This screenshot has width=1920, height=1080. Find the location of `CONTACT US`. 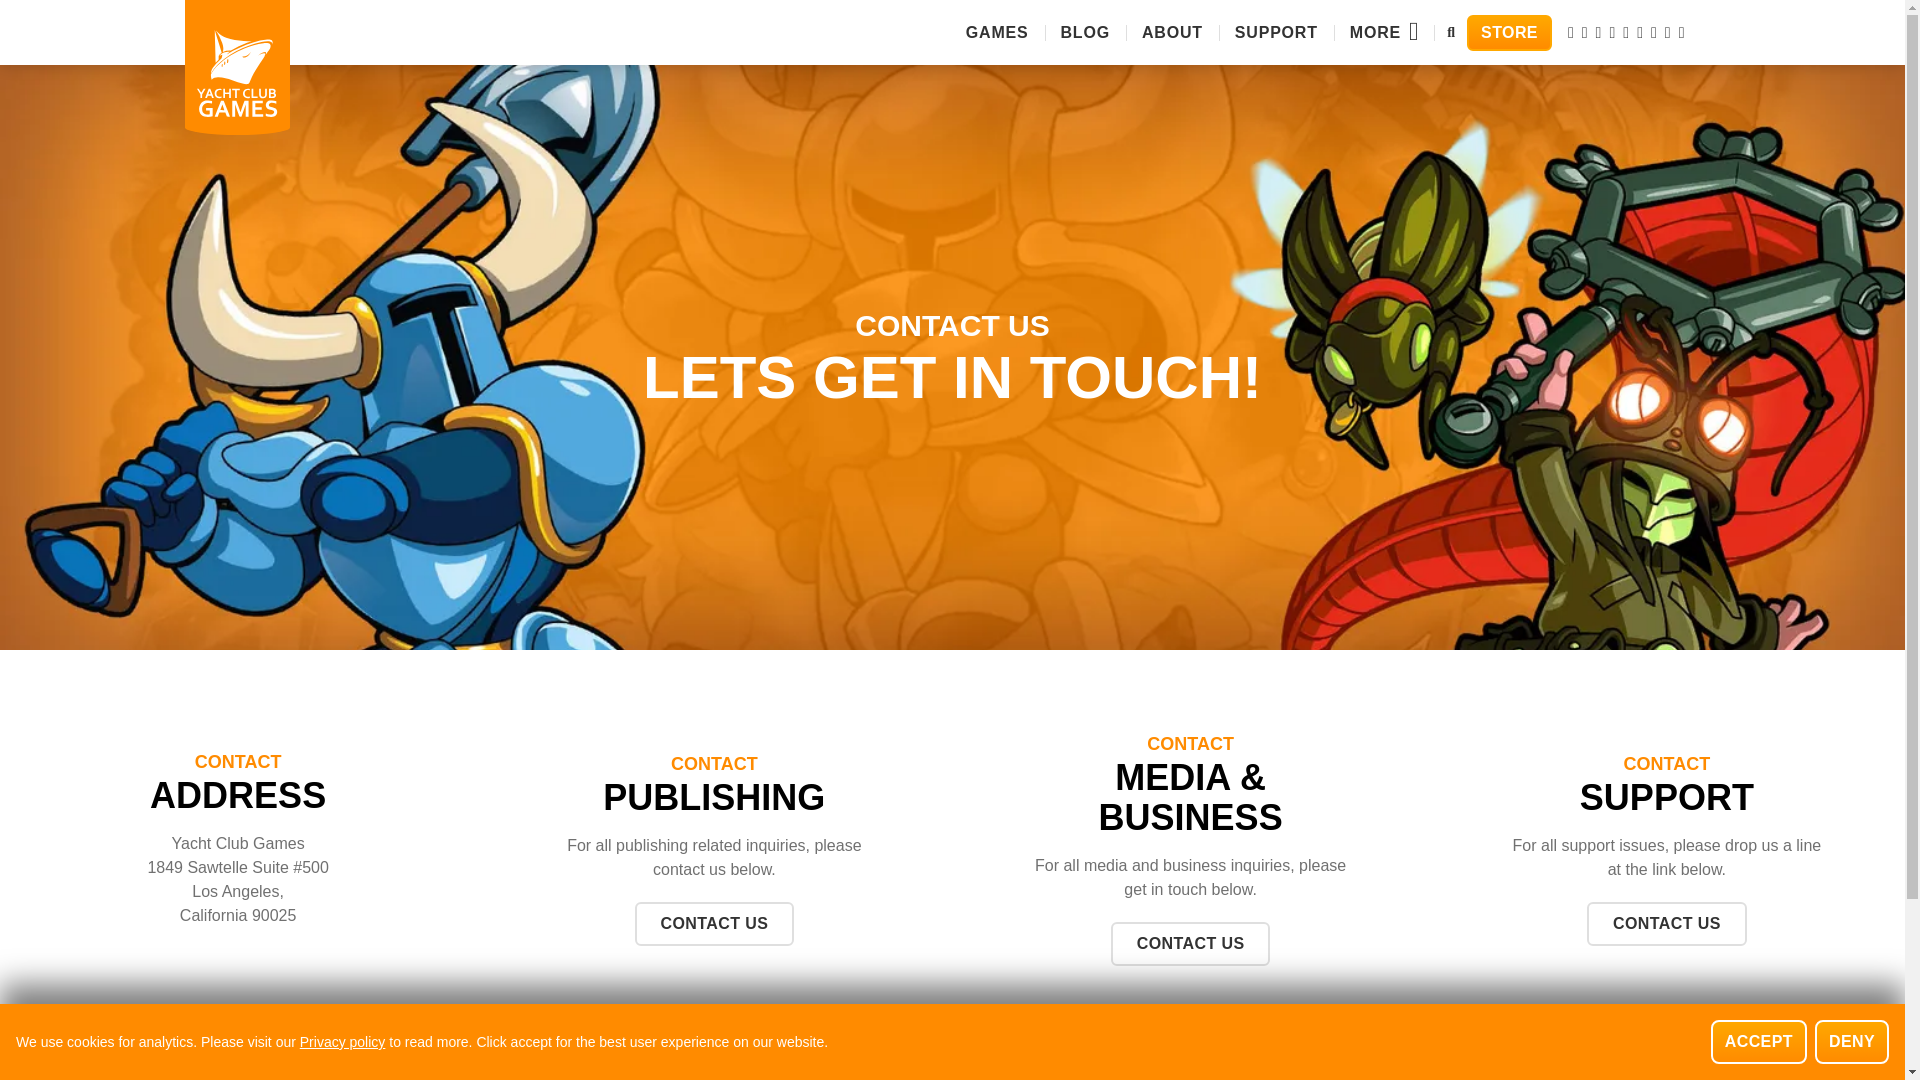

CONTACT US is located at coordinates (1191, 944).